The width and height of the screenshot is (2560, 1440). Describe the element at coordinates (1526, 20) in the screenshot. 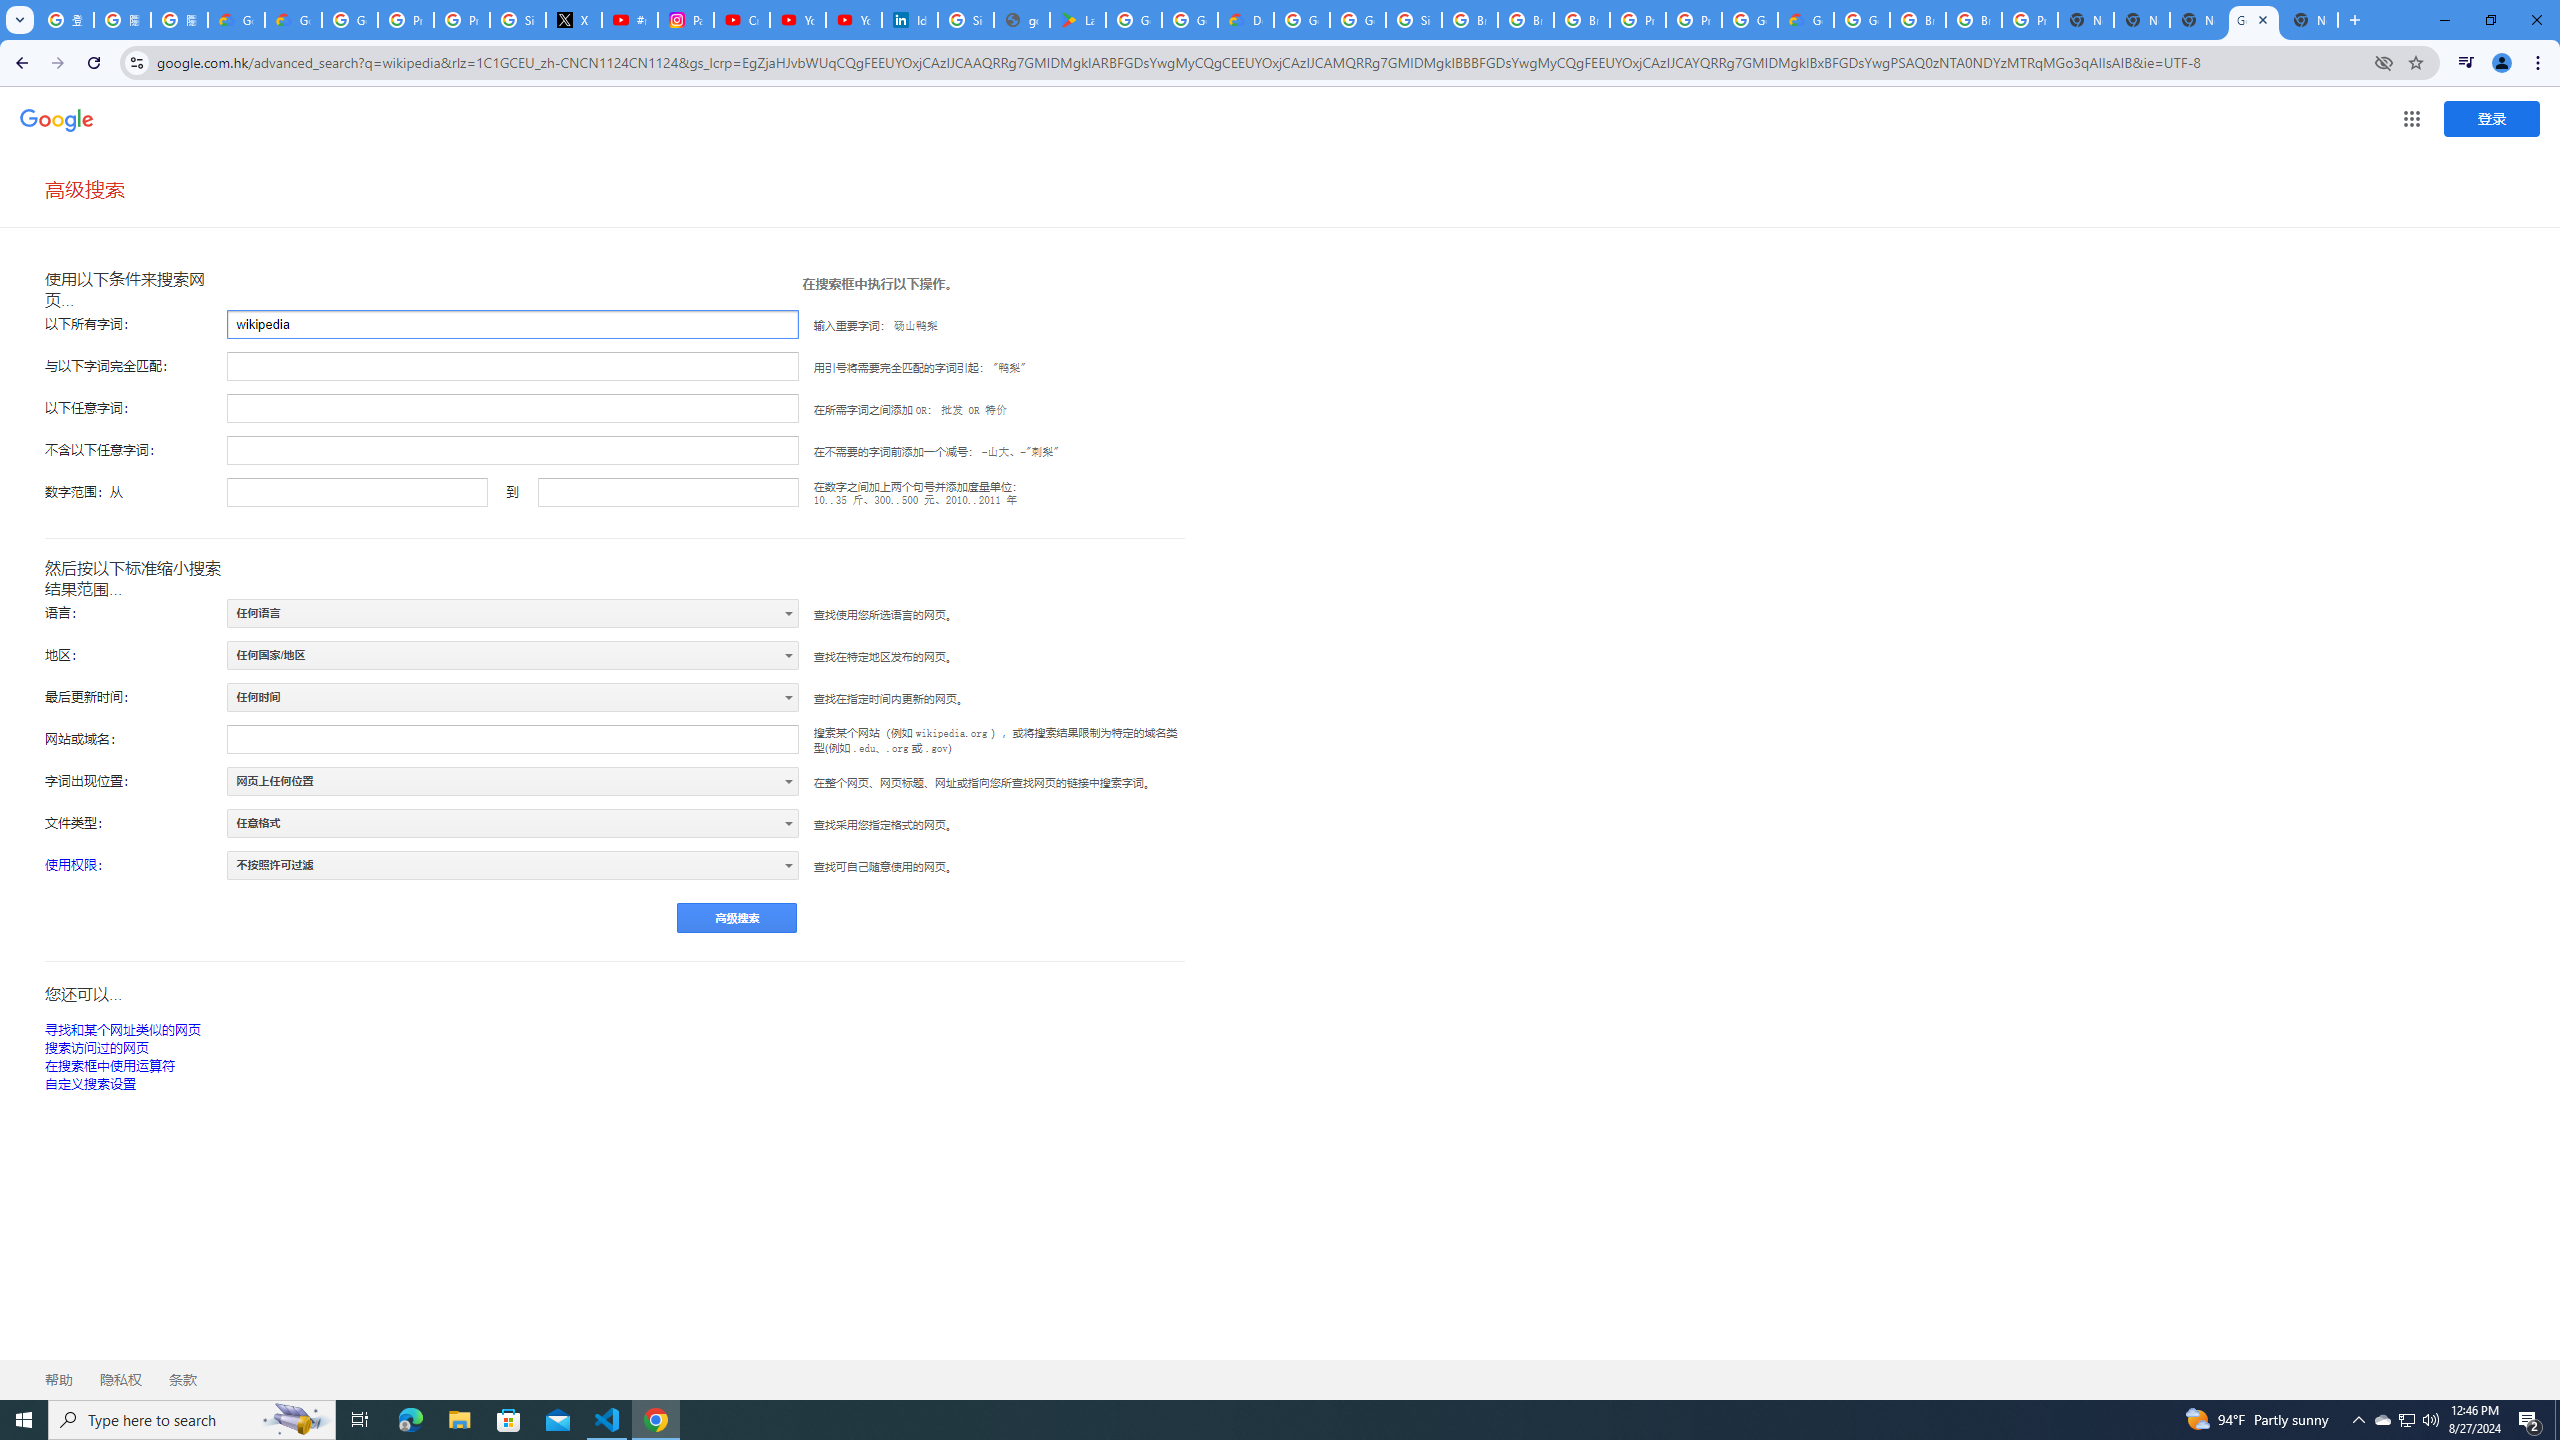

I see `Browse Chrome as a guest - Computer - Google Chrome Help` at that location.